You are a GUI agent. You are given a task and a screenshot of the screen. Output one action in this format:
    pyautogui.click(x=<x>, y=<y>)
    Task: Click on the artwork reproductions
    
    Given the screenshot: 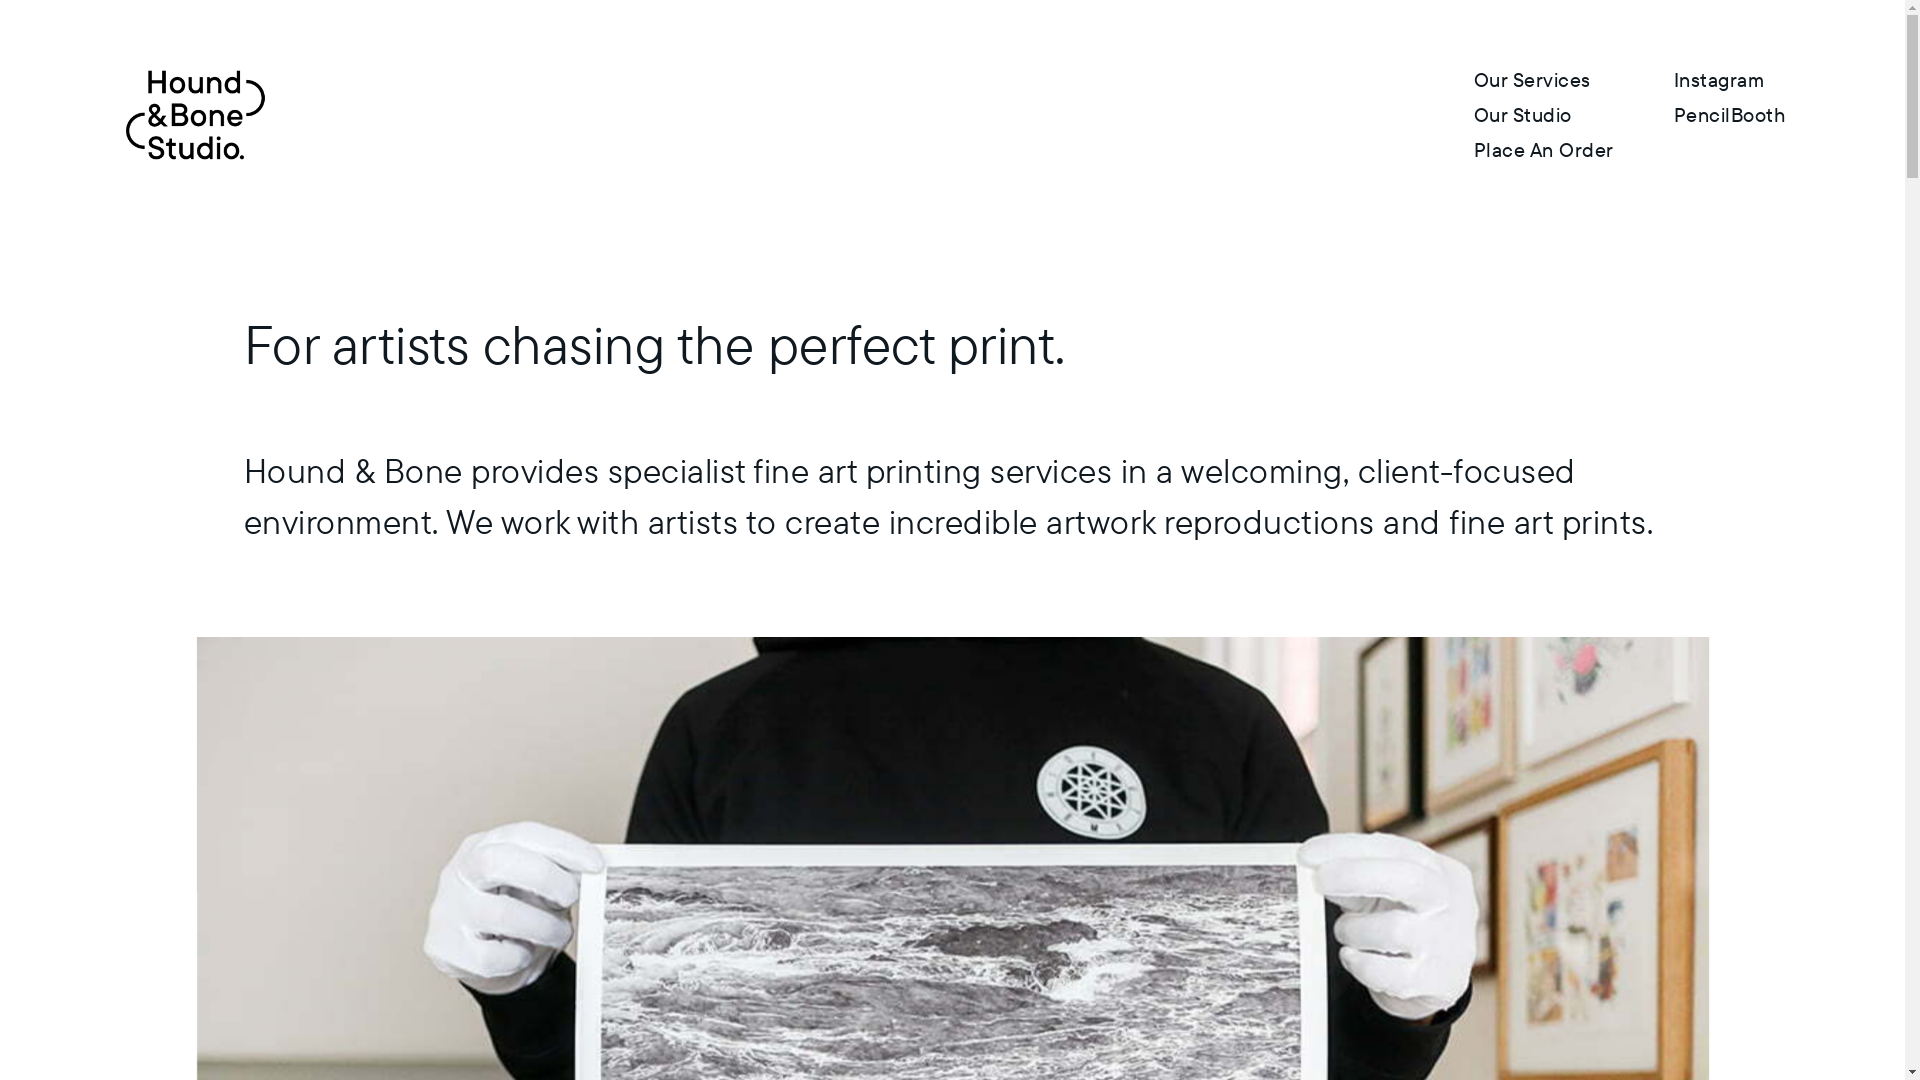 What is the action you would take?
    pyautogui.click(x=1210, y=522)
    